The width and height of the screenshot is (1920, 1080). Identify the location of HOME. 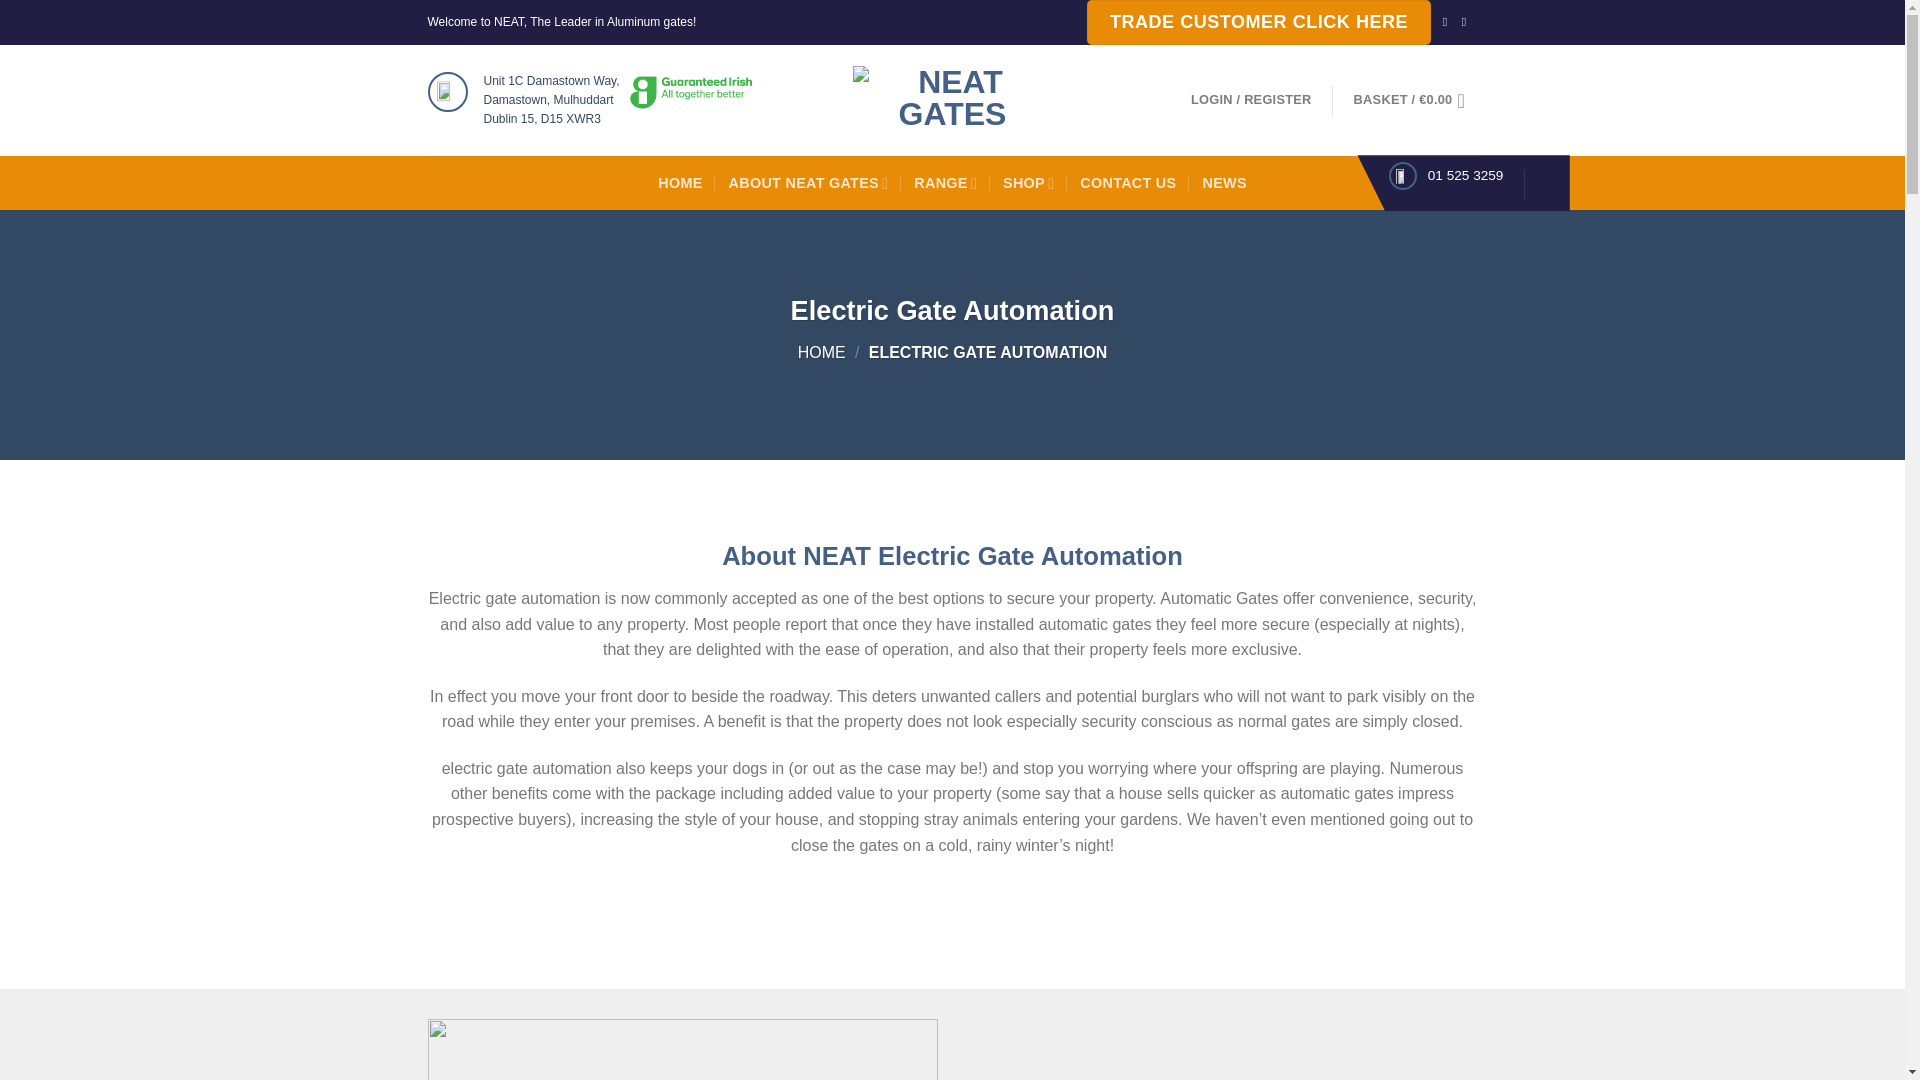
(822, 352).